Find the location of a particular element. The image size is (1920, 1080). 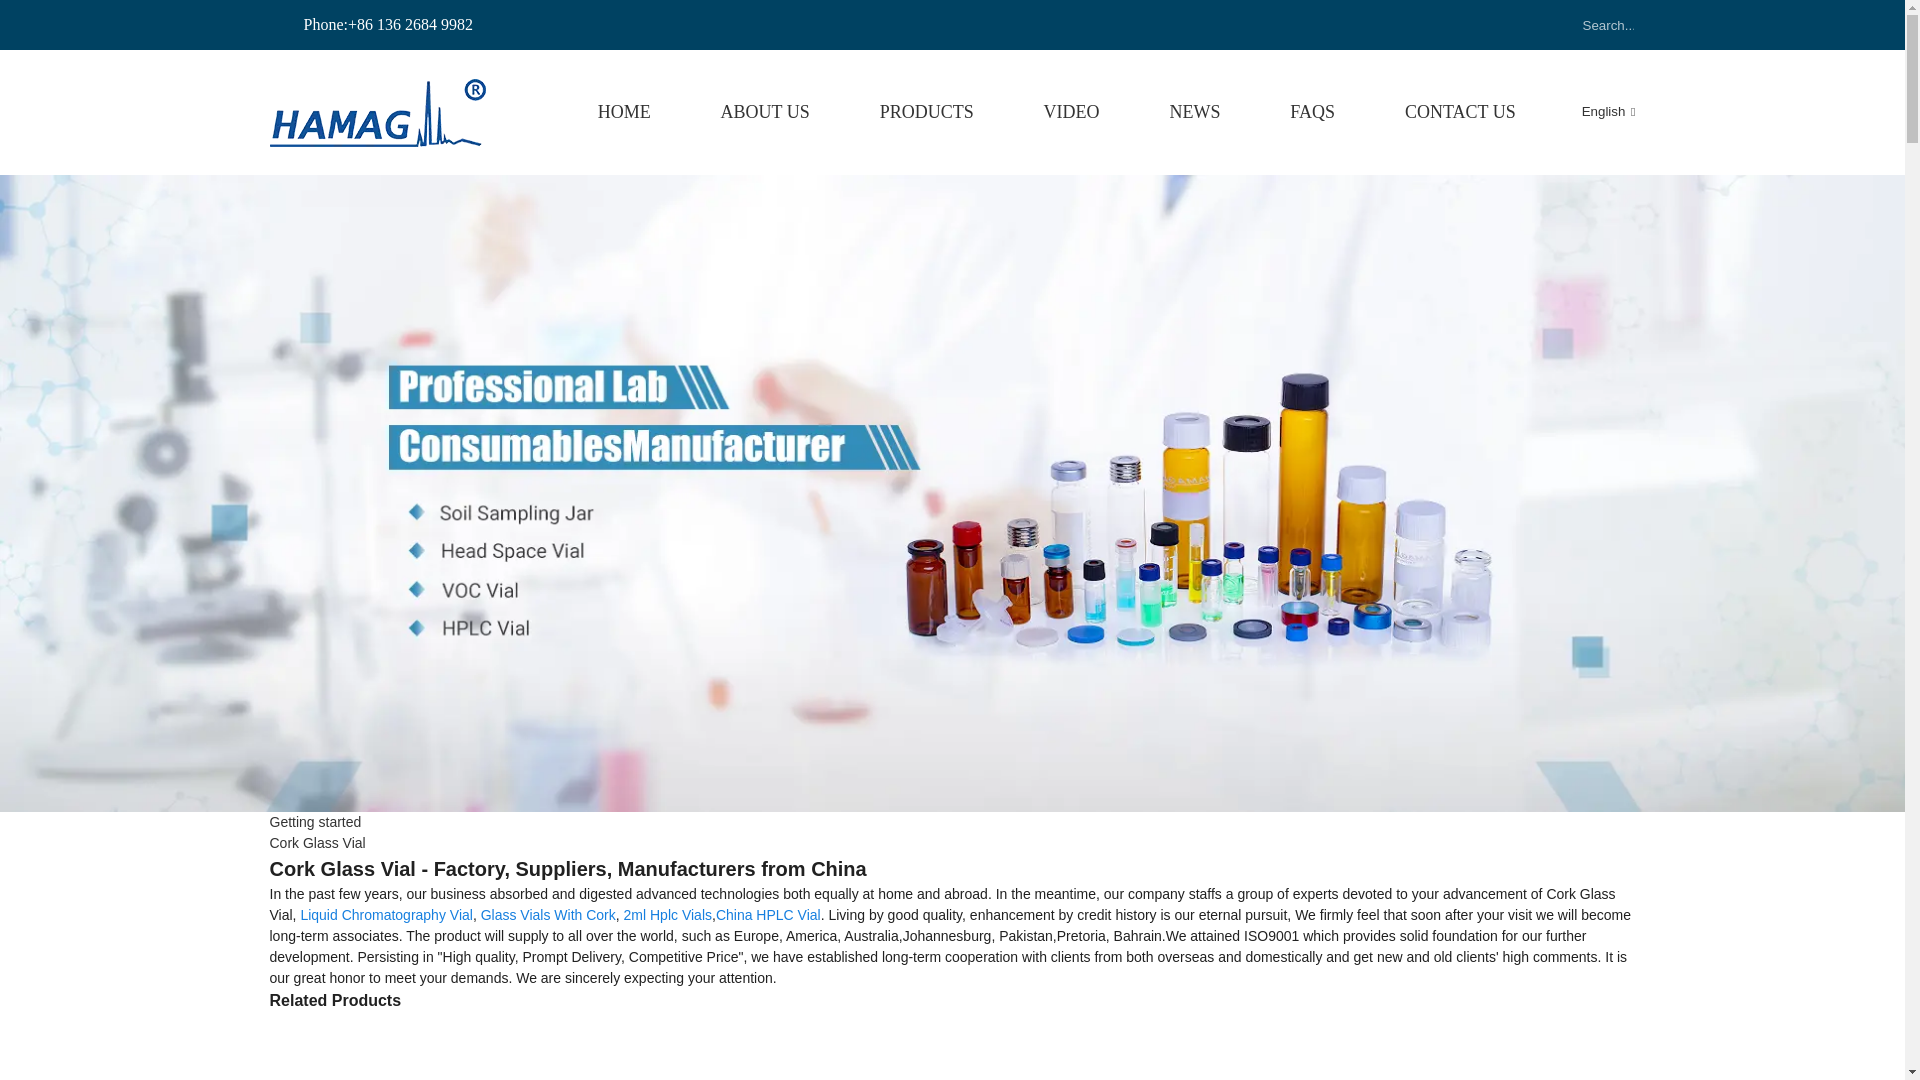

2ml Hplc Vials is located at coordinates (668, 915).